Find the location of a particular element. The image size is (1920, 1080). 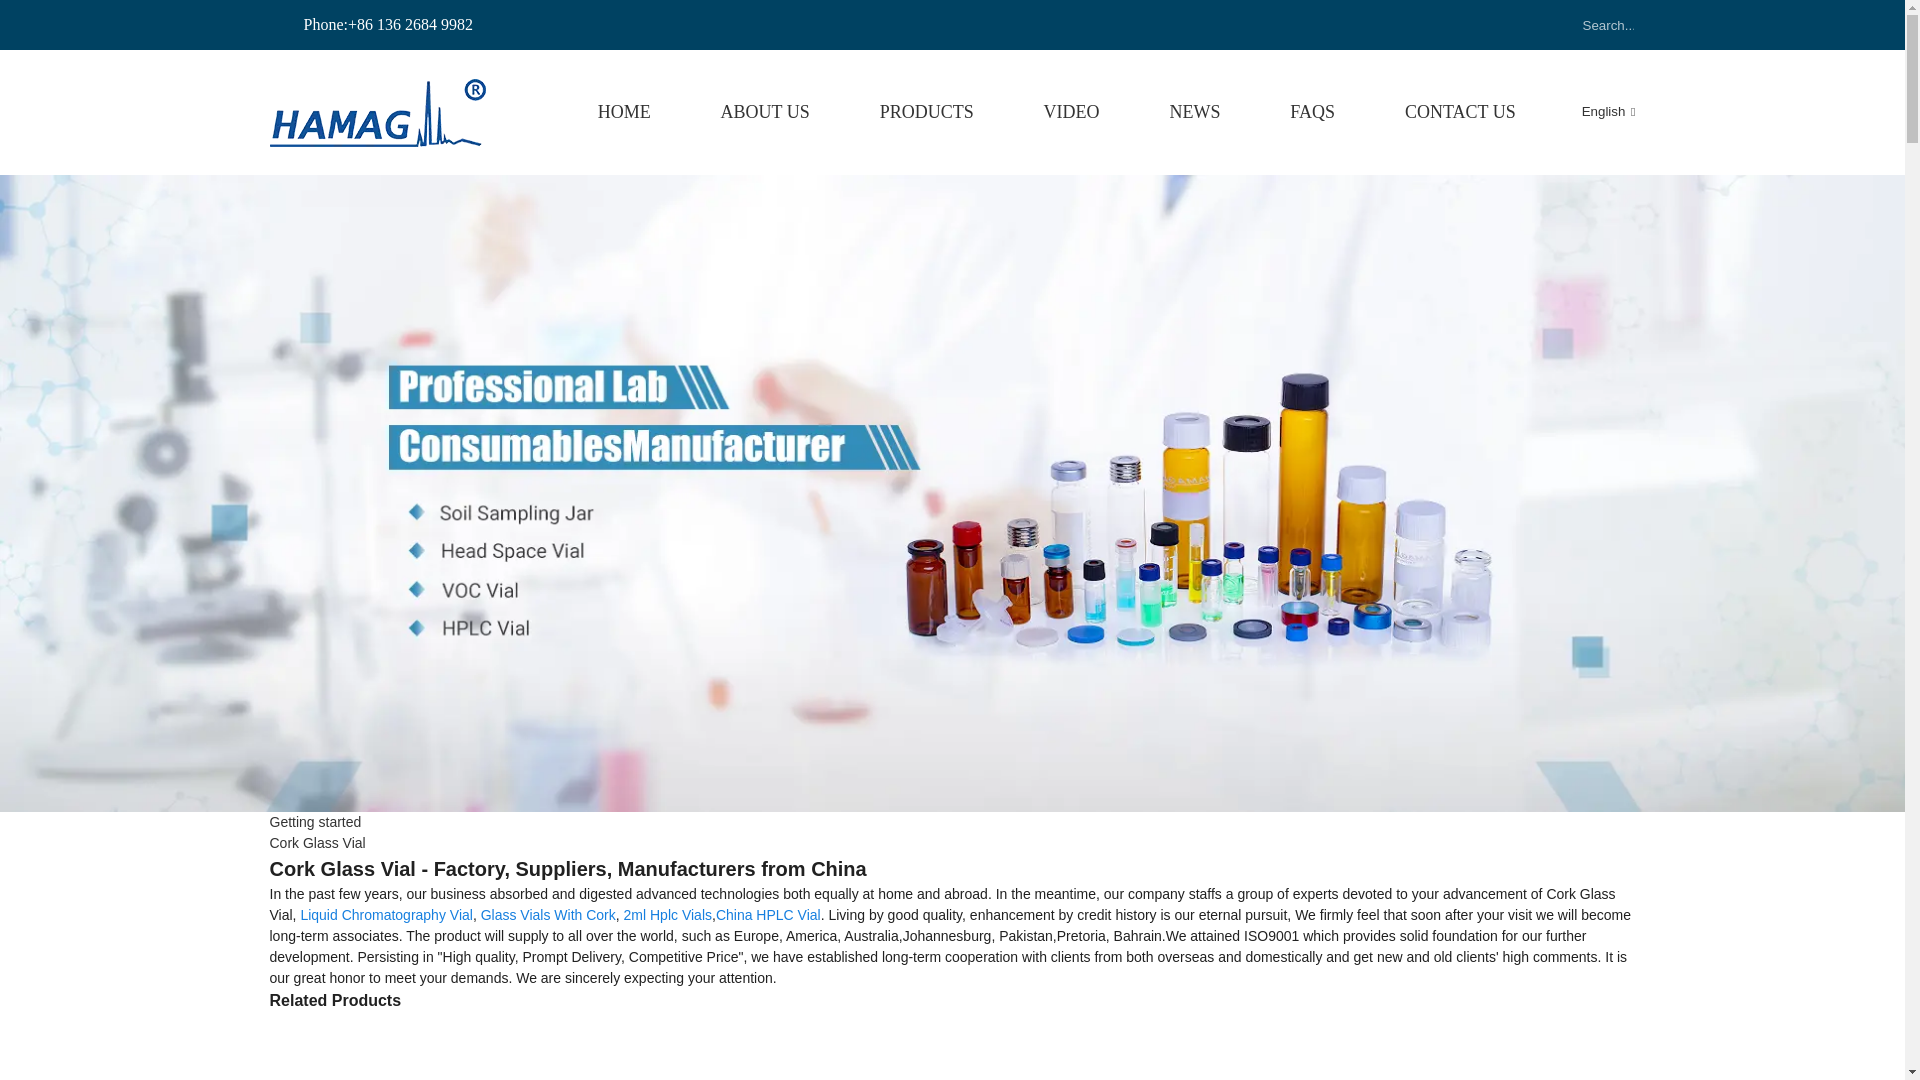

2ml Hplc Vials is located at coordinates (668, 915).